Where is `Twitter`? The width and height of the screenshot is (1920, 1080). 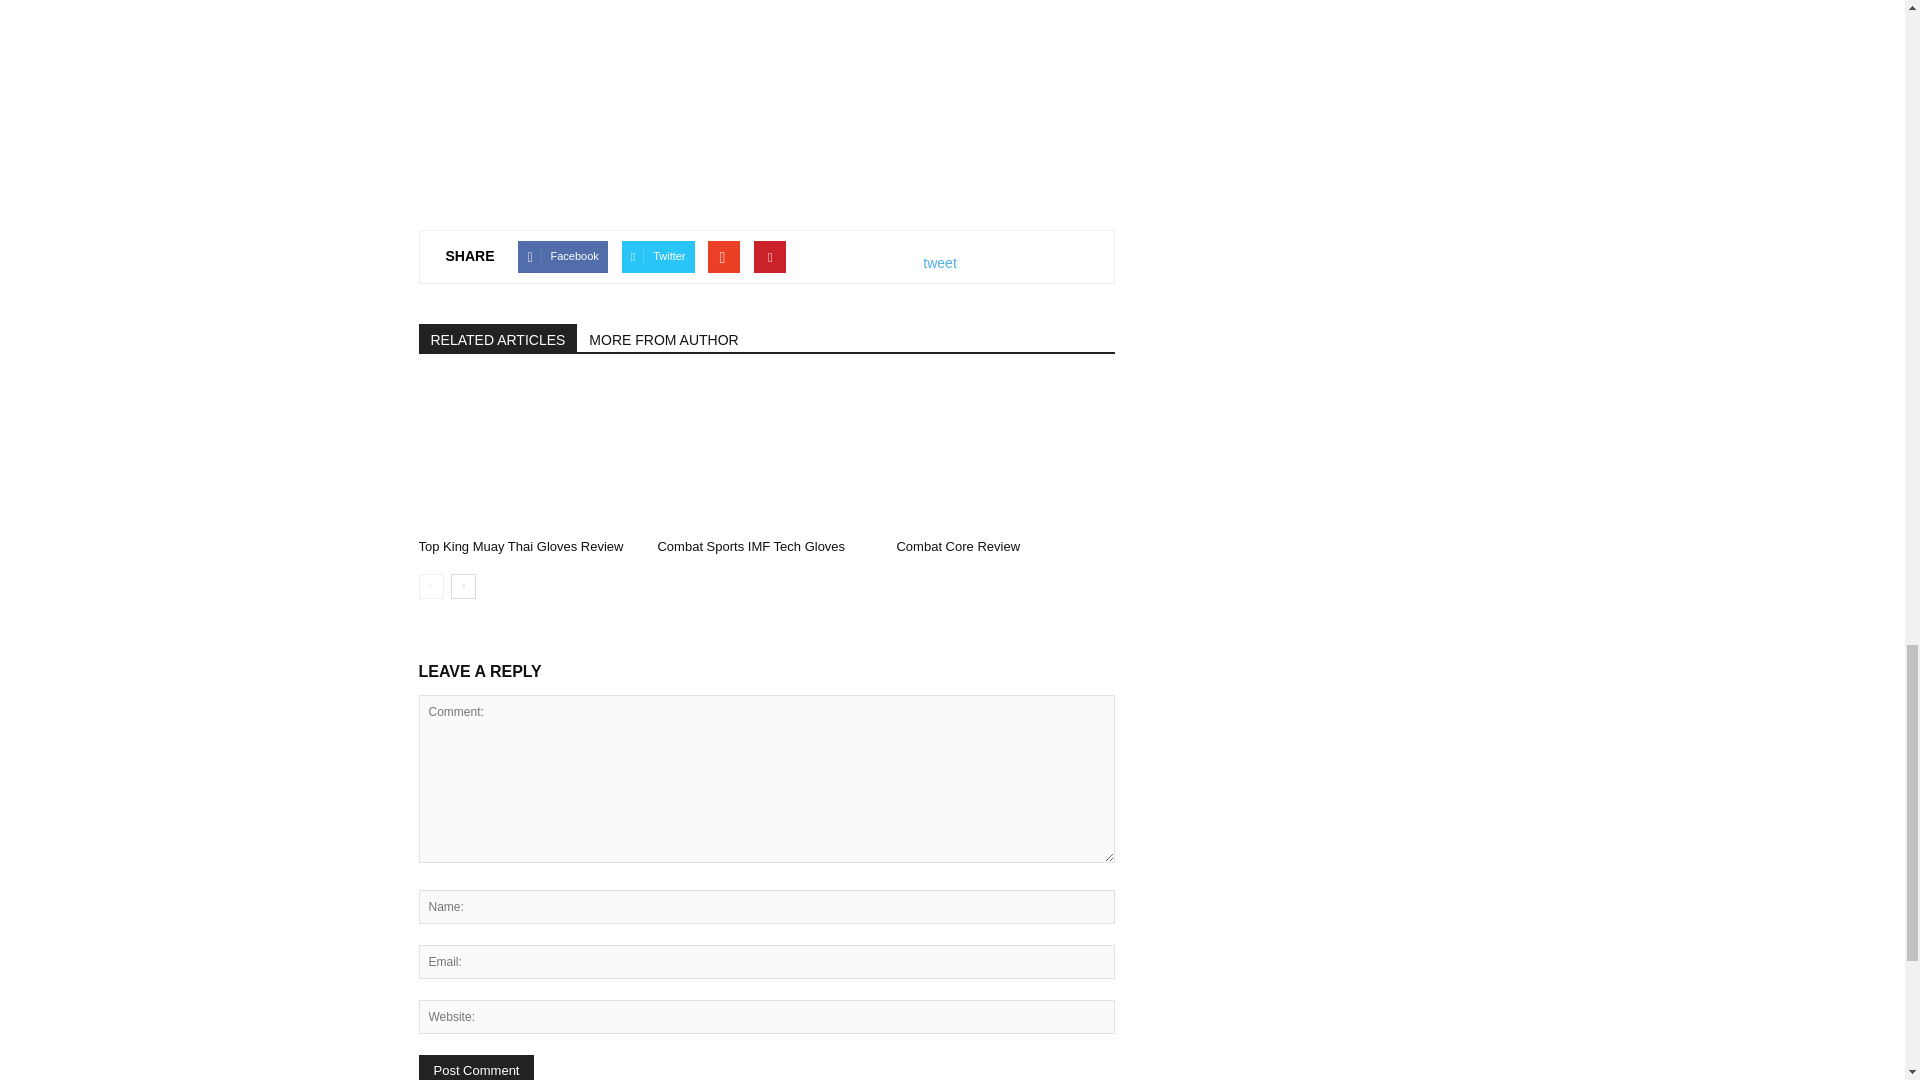 Twitter is located at coordinates (658, 256).